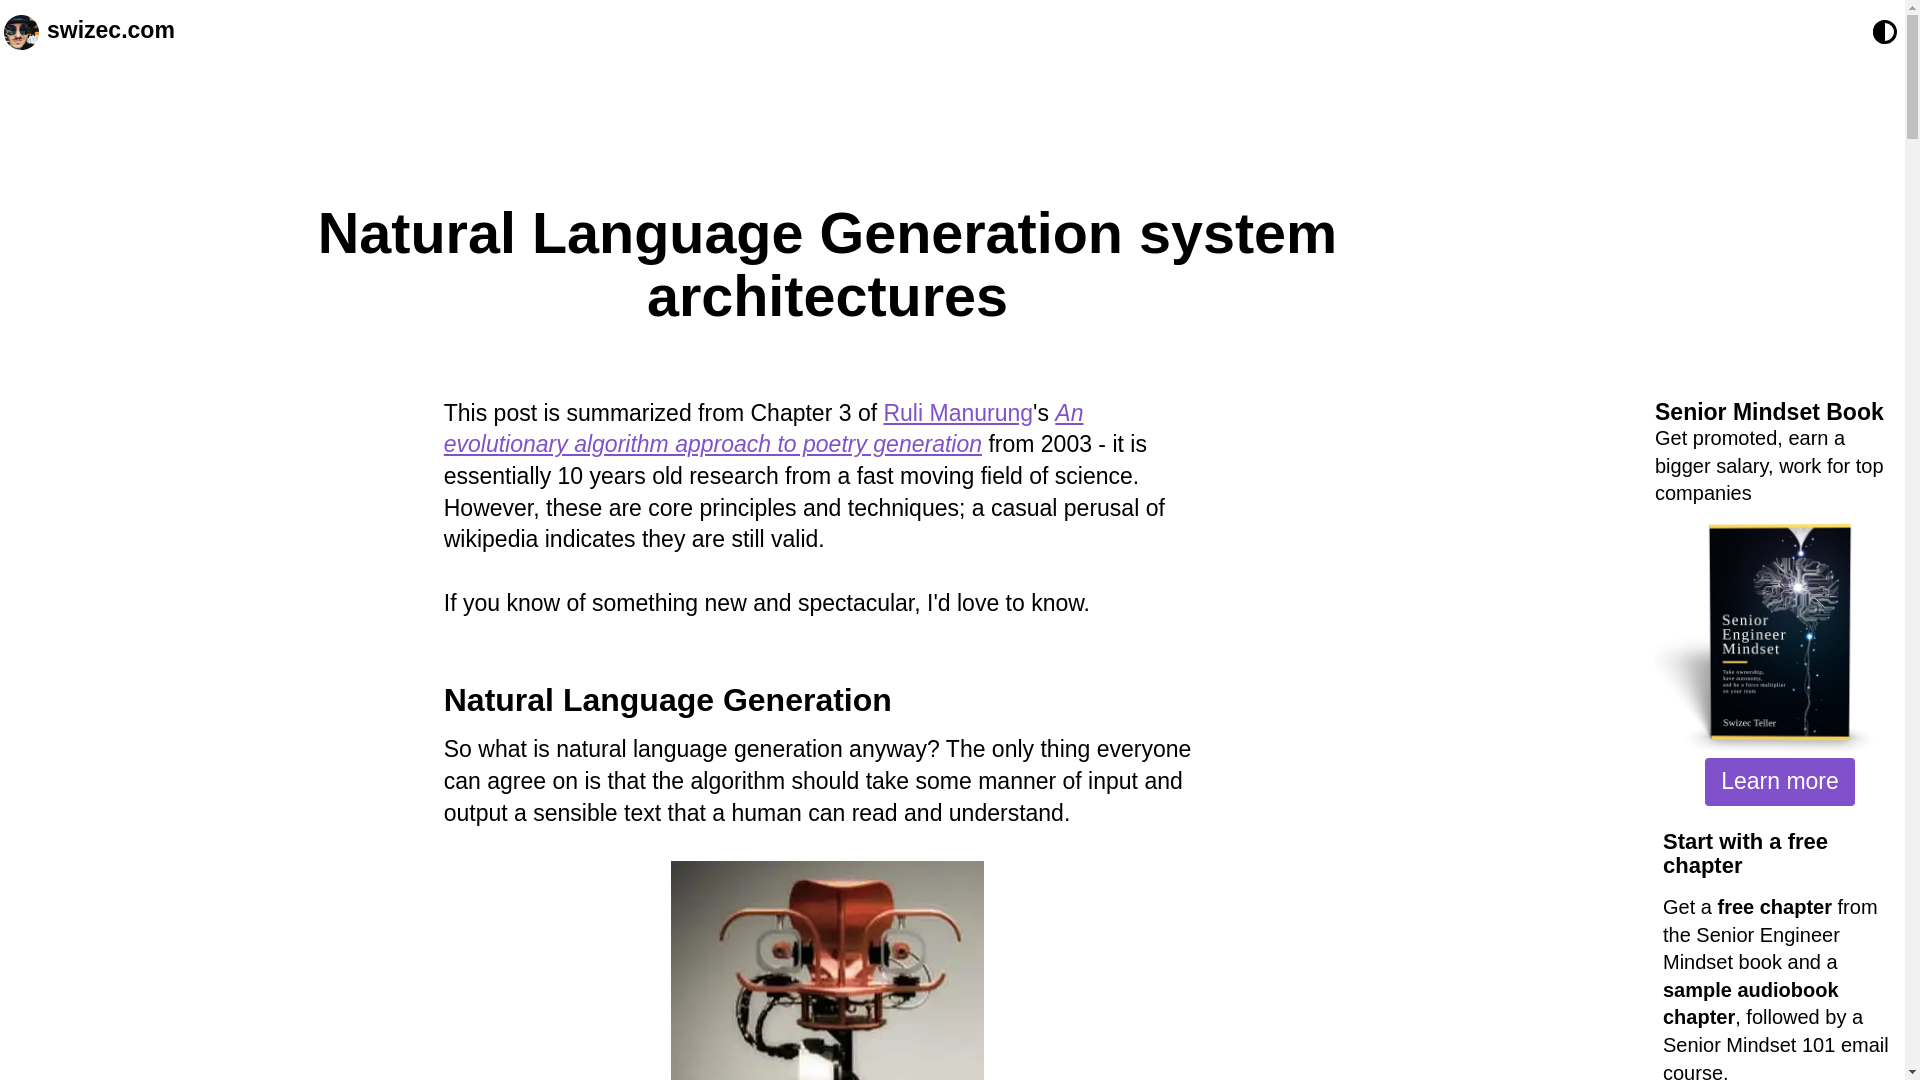 This screenshot has height=1080, width=1920. What do you see at coordinates (1744, 854) in the screenshot?
I see `Start with a free chapter` at bounding box center [1744, 854].